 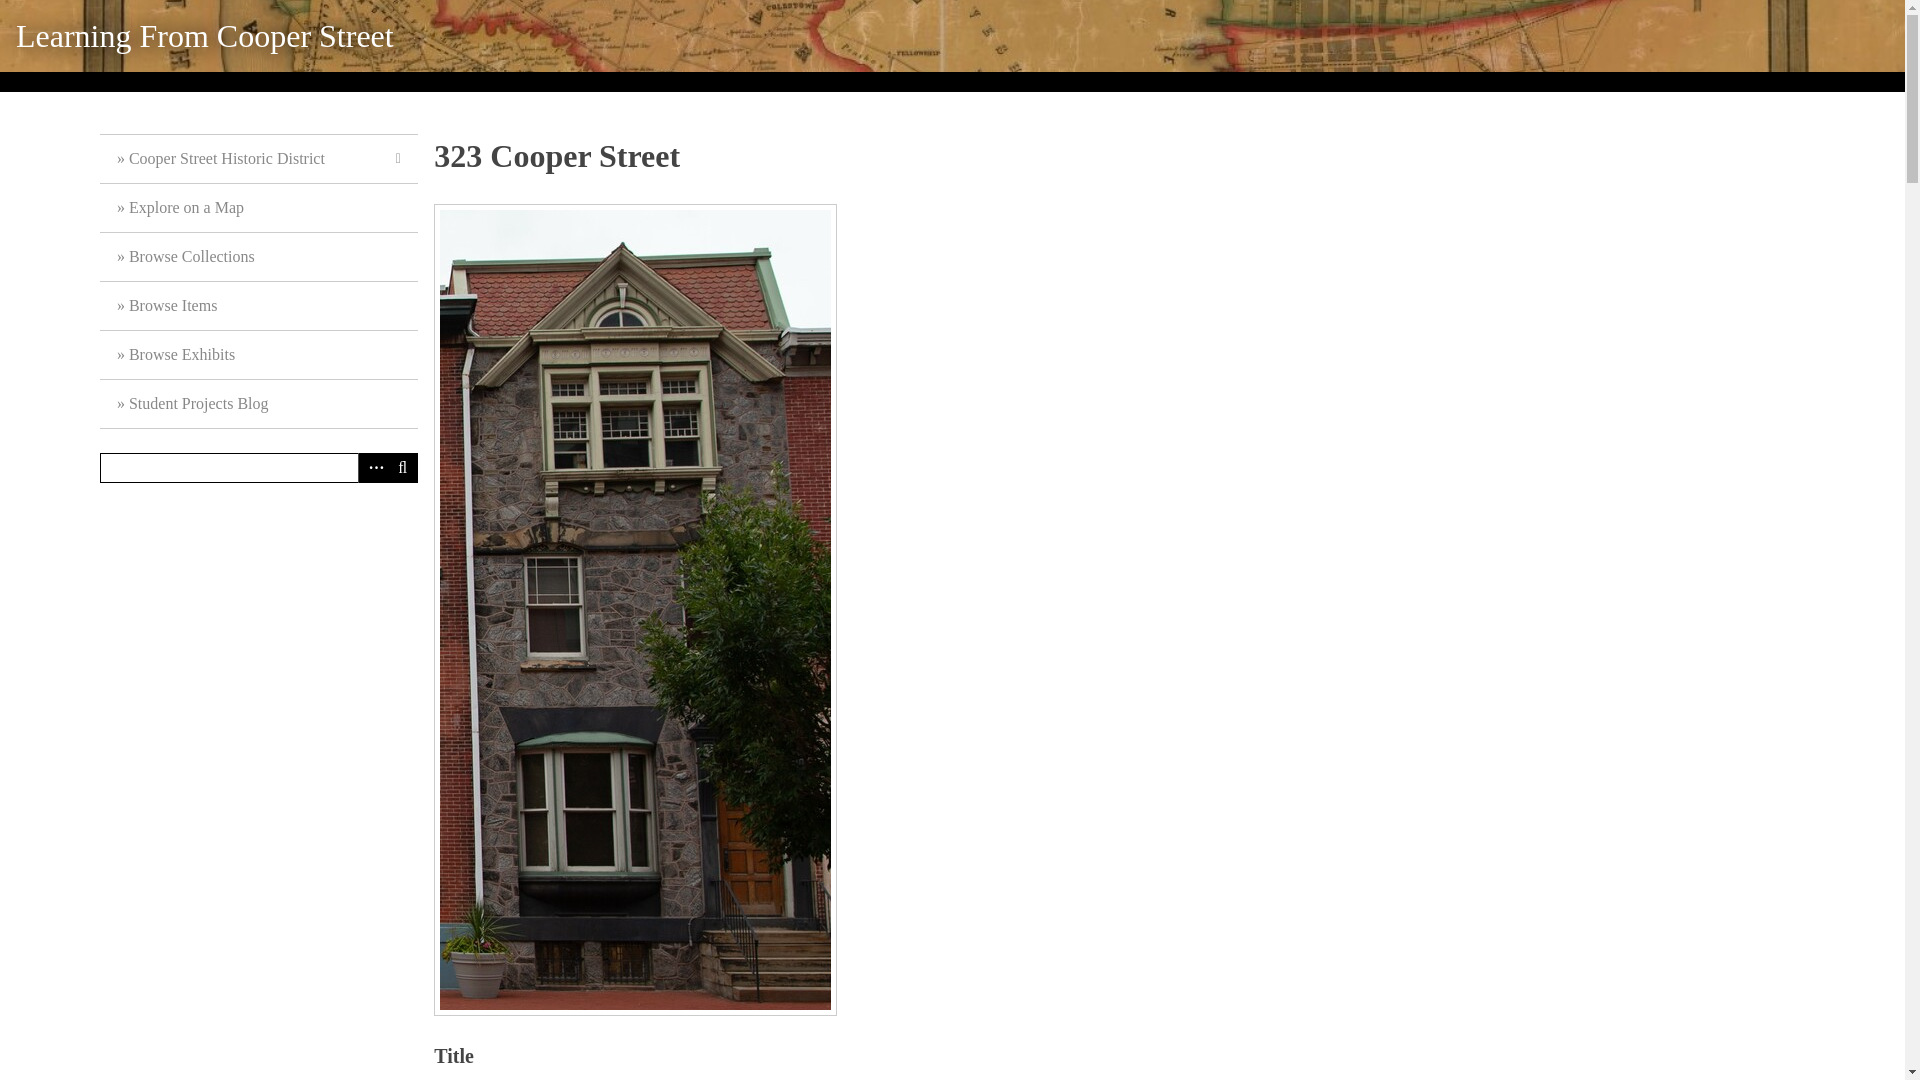 I want to click on Search, so click(x=258, y=467).